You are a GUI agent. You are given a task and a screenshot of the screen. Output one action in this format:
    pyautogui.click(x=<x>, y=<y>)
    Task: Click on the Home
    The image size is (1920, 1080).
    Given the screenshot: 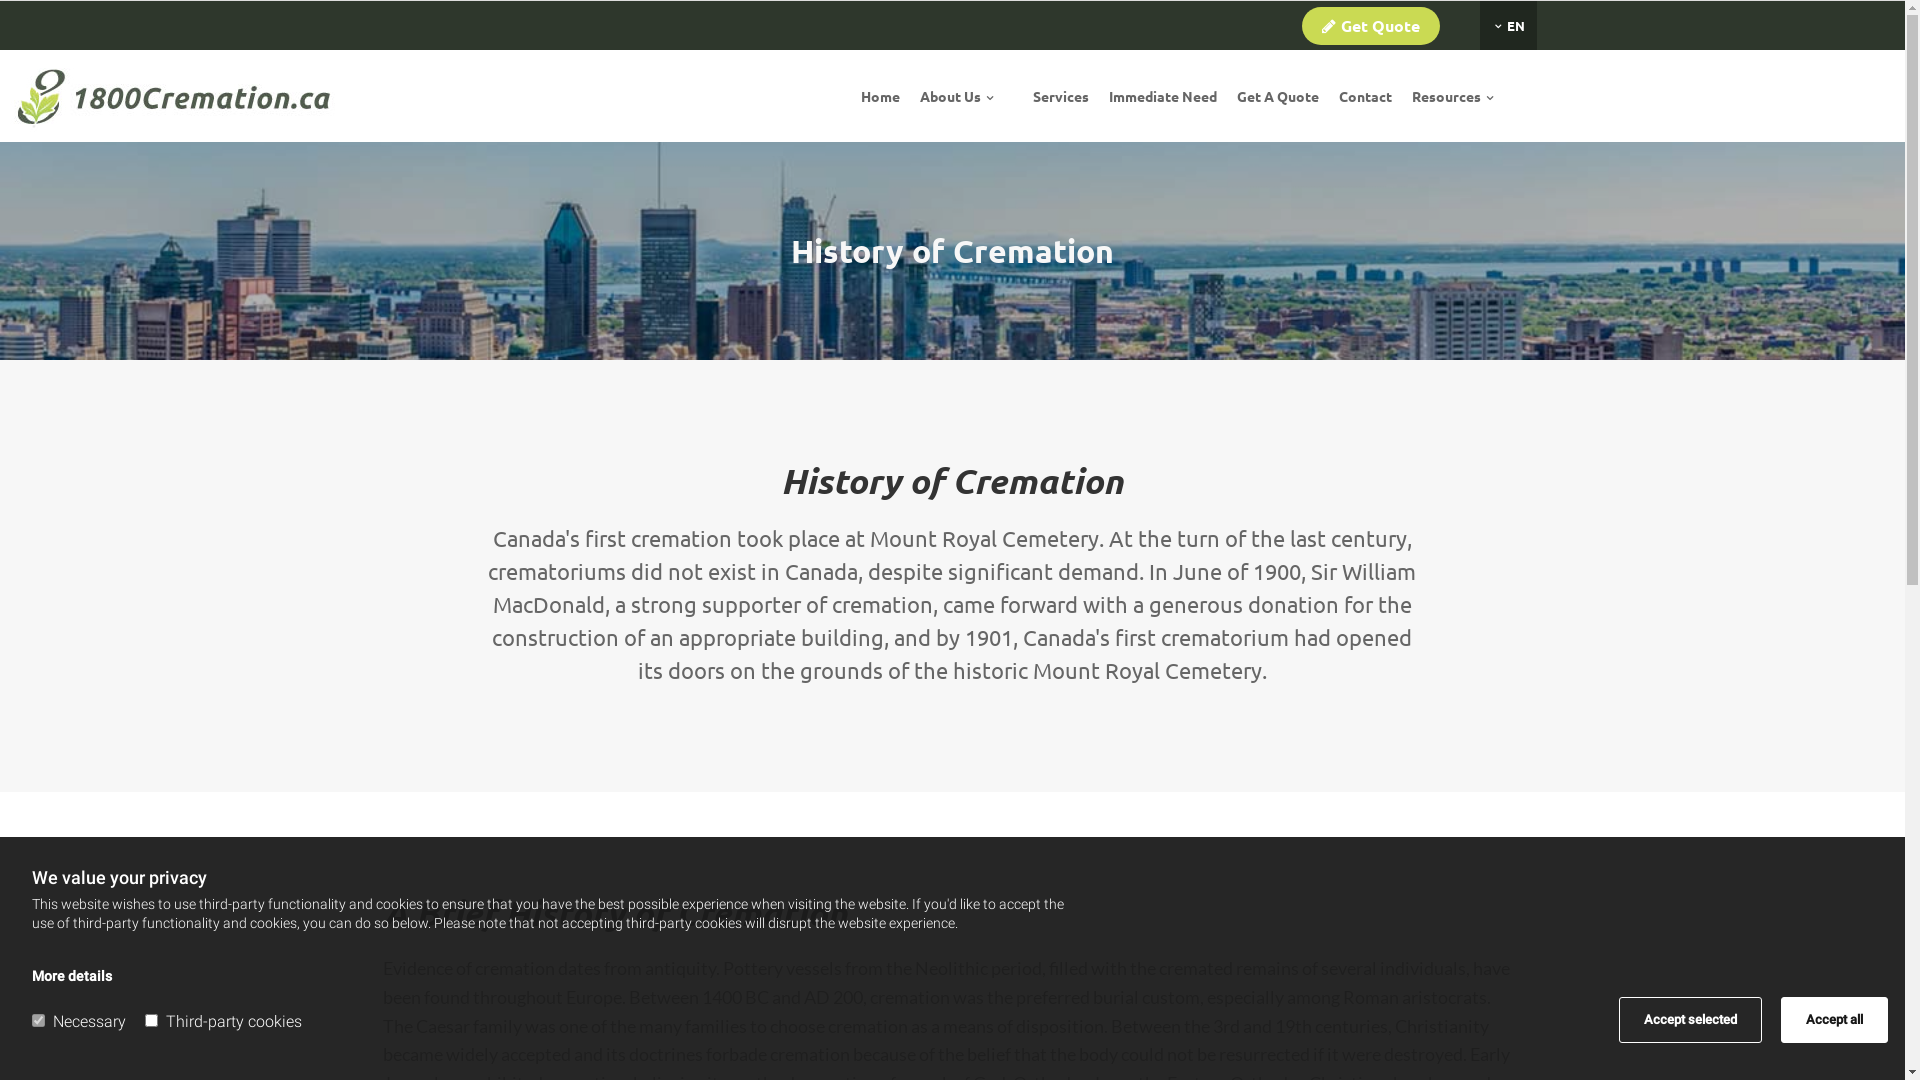 What is the action you would take?
    pyautogui.click(x=880, y=96)
    